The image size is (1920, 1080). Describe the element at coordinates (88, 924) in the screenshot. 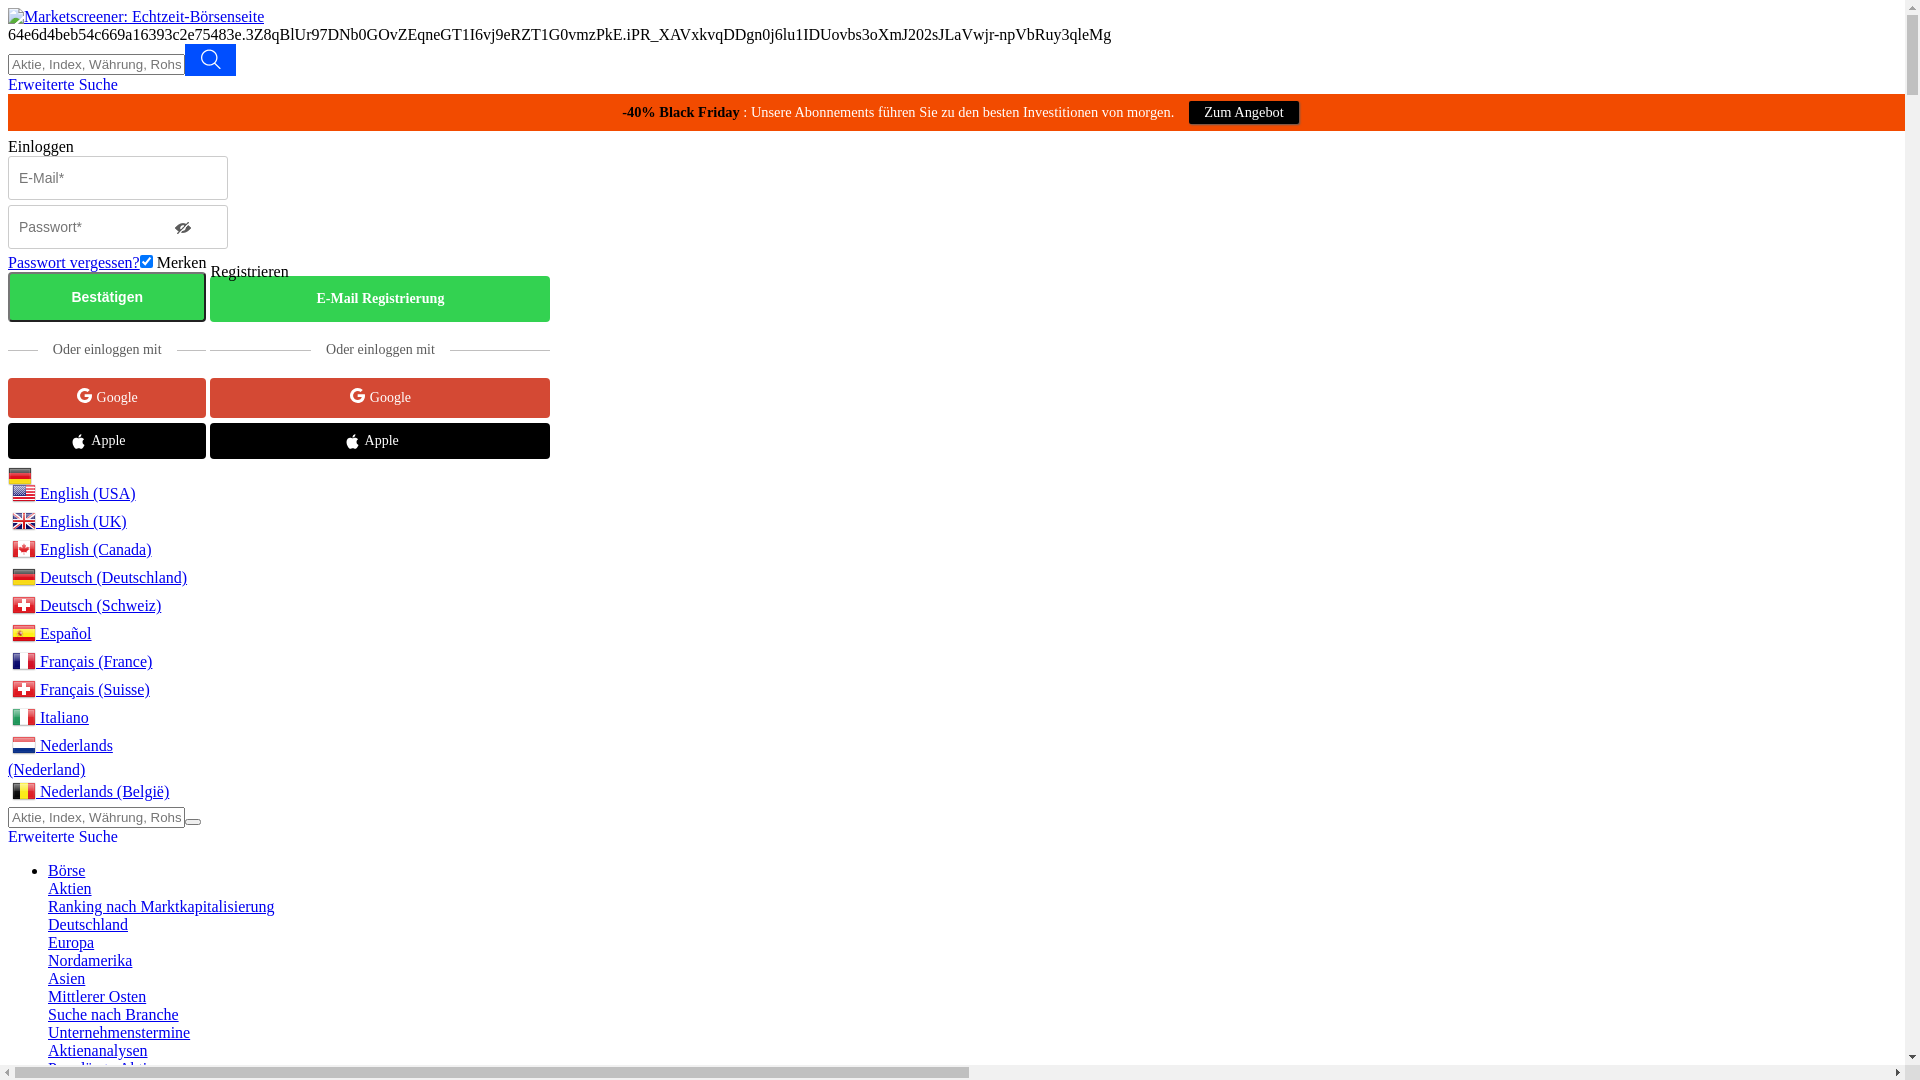

I see `Deutschland` at that location.